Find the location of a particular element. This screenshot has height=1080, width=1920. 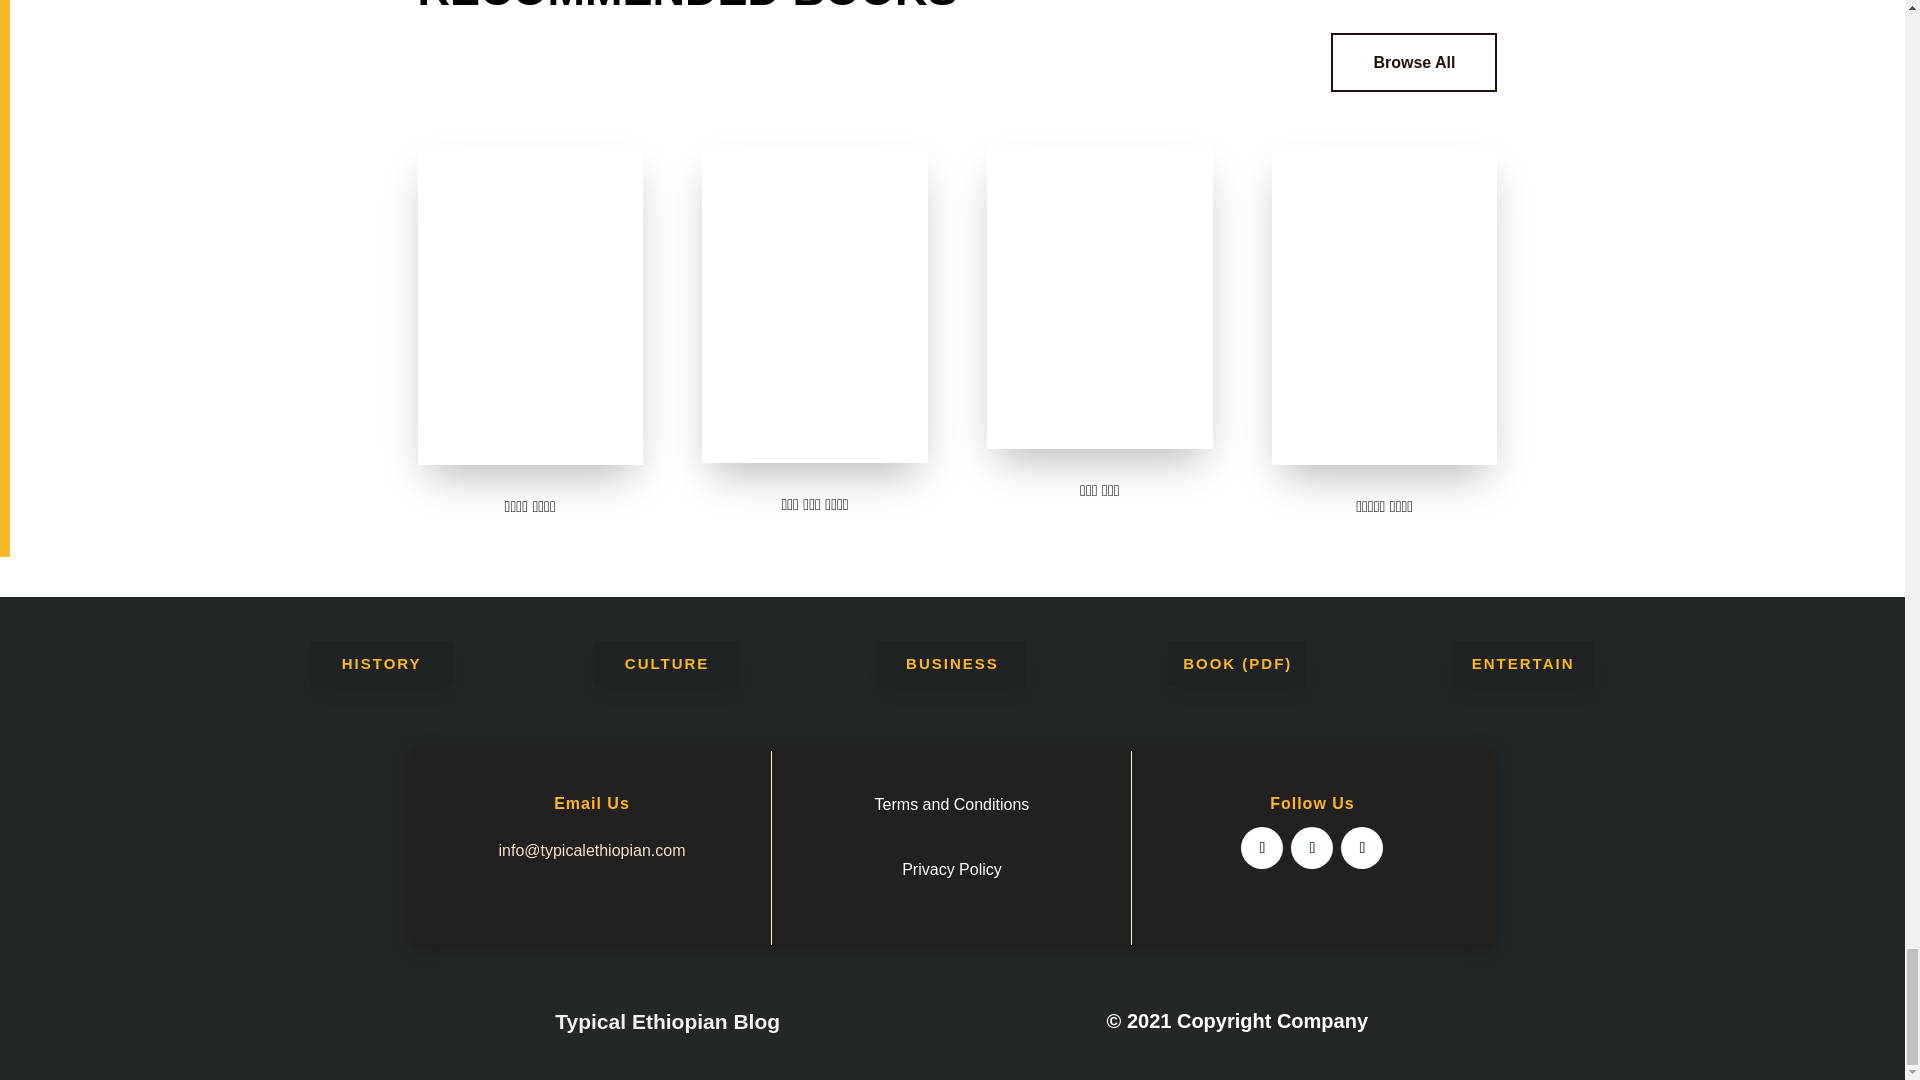

Privacy Policy is located at coordinates (952, 869).